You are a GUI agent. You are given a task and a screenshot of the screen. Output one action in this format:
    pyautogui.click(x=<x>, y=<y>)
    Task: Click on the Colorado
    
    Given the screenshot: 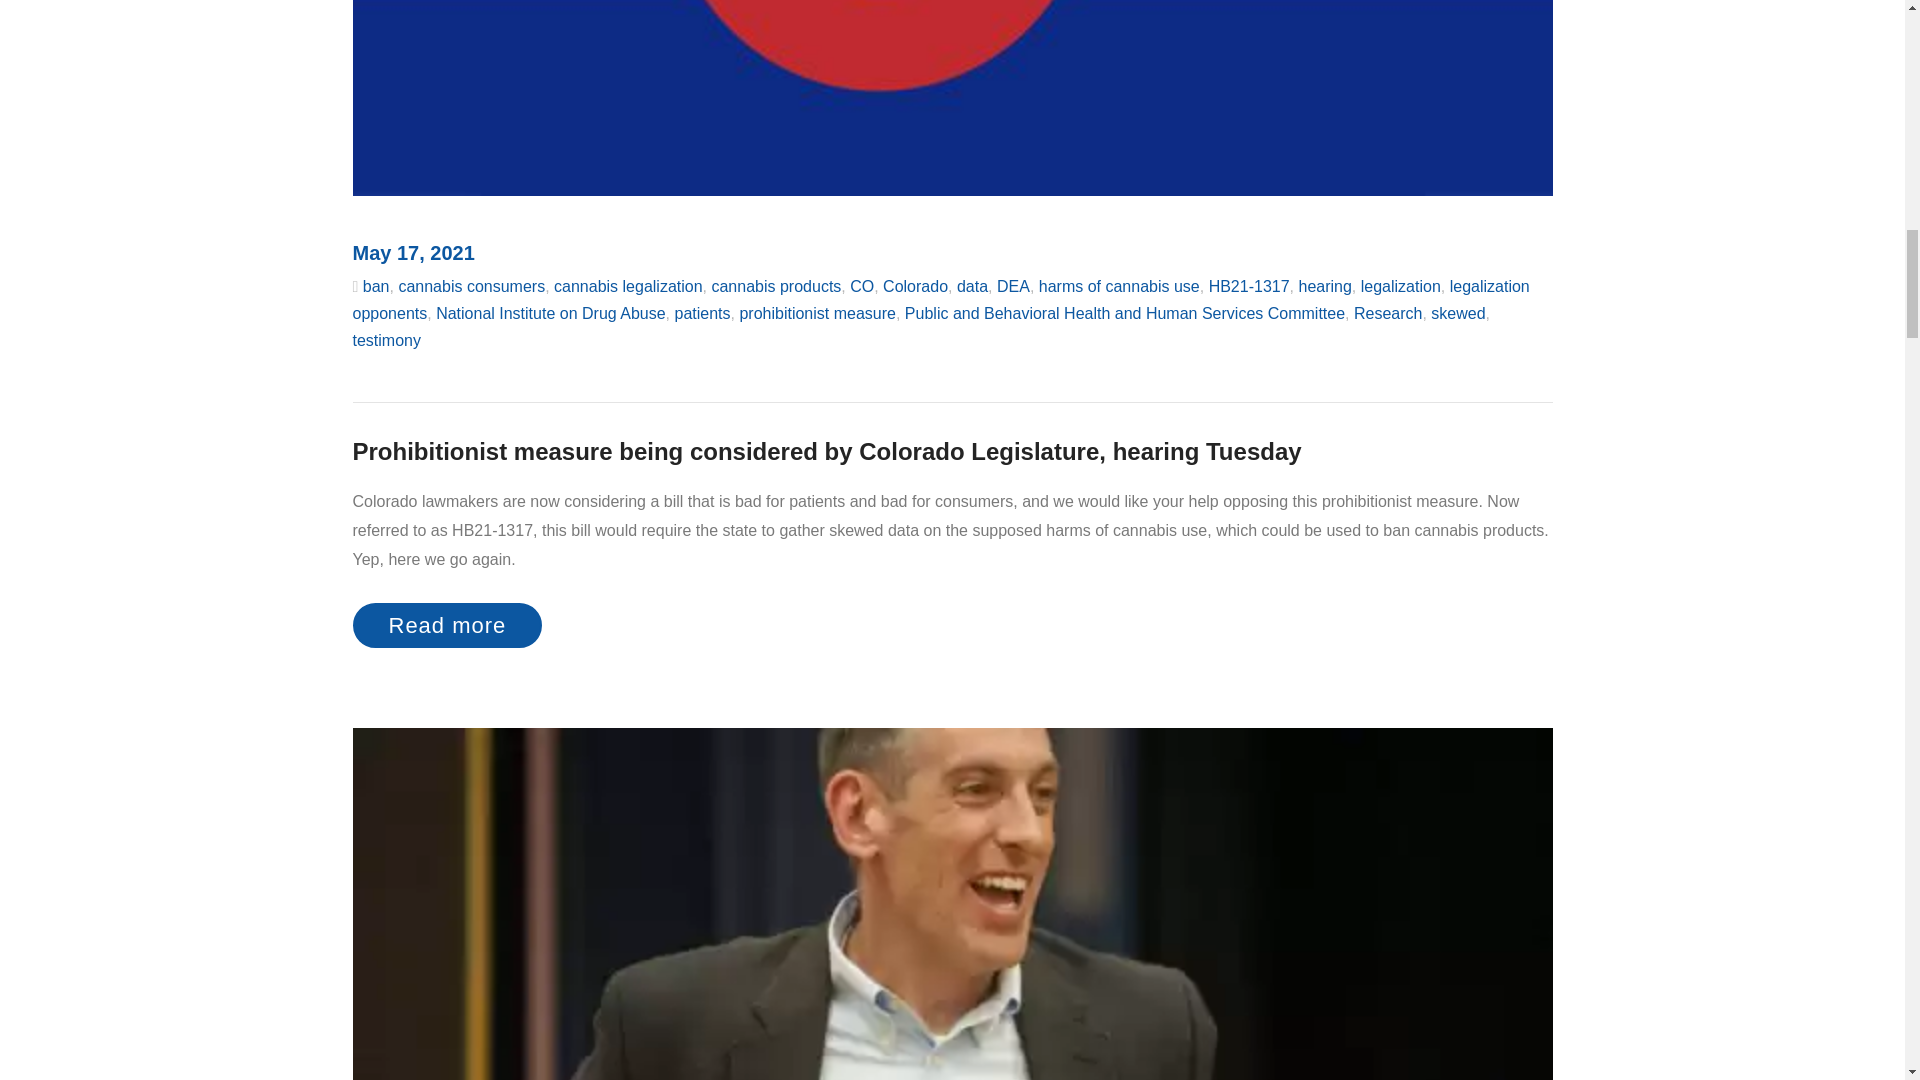 What is the action you would take?
    pyautogui.click(x=916, y=286)
    